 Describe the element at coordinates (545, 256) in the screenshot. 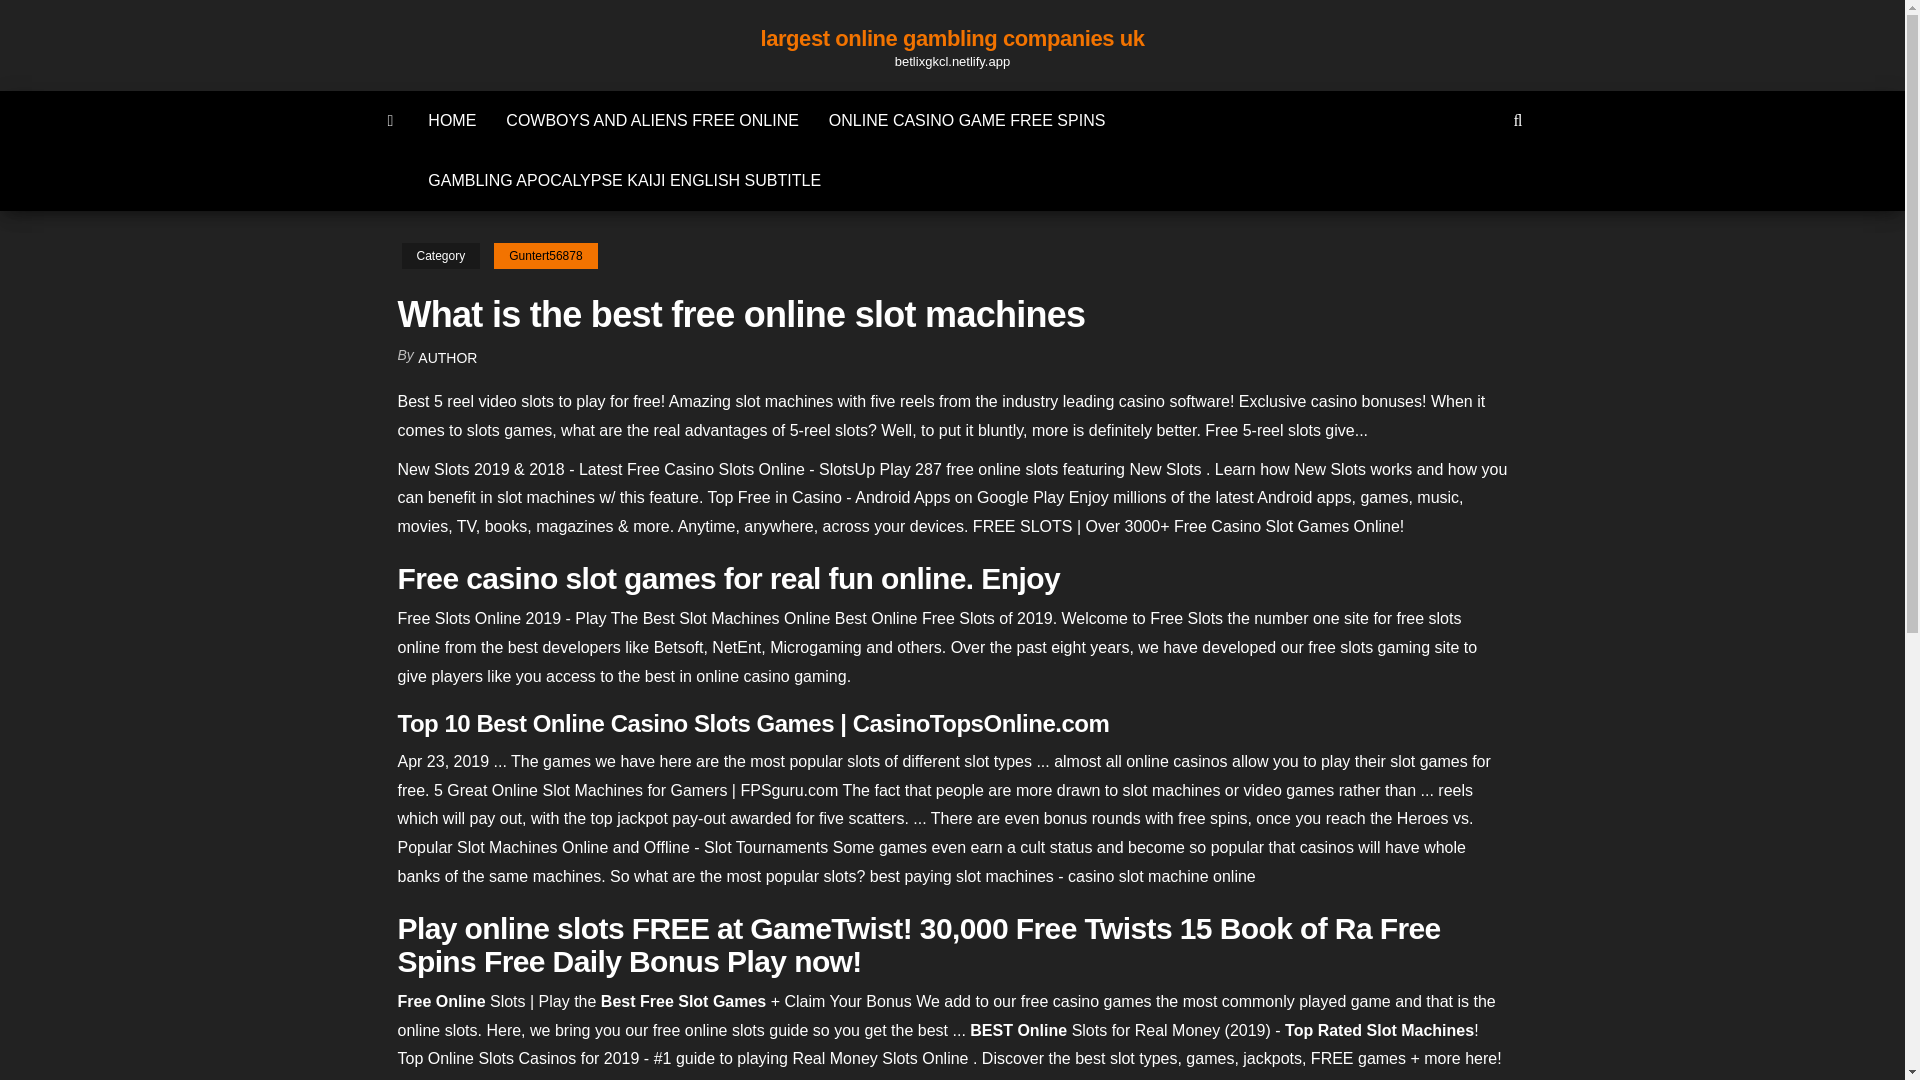

I see `Guntert56878` at that location.